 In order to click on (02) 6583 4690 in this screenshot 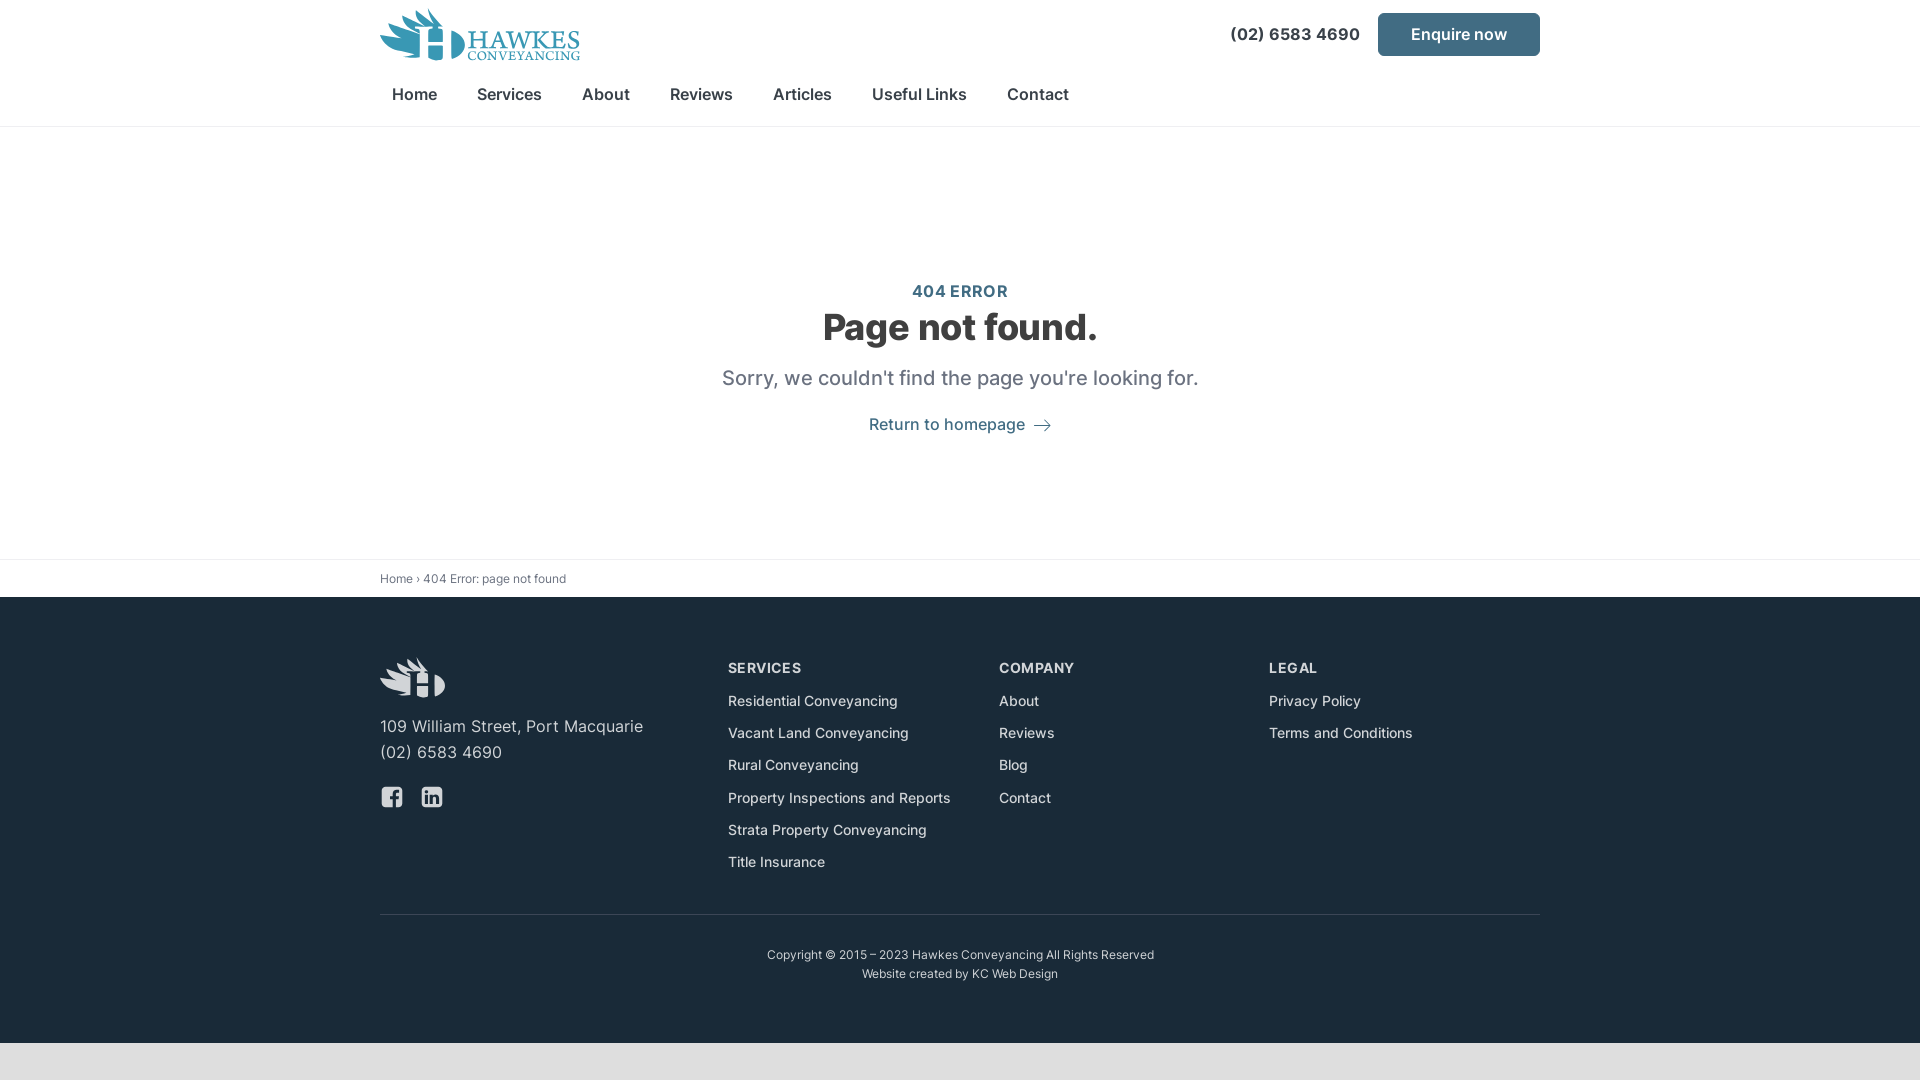, I will do `click(441, 753)`.